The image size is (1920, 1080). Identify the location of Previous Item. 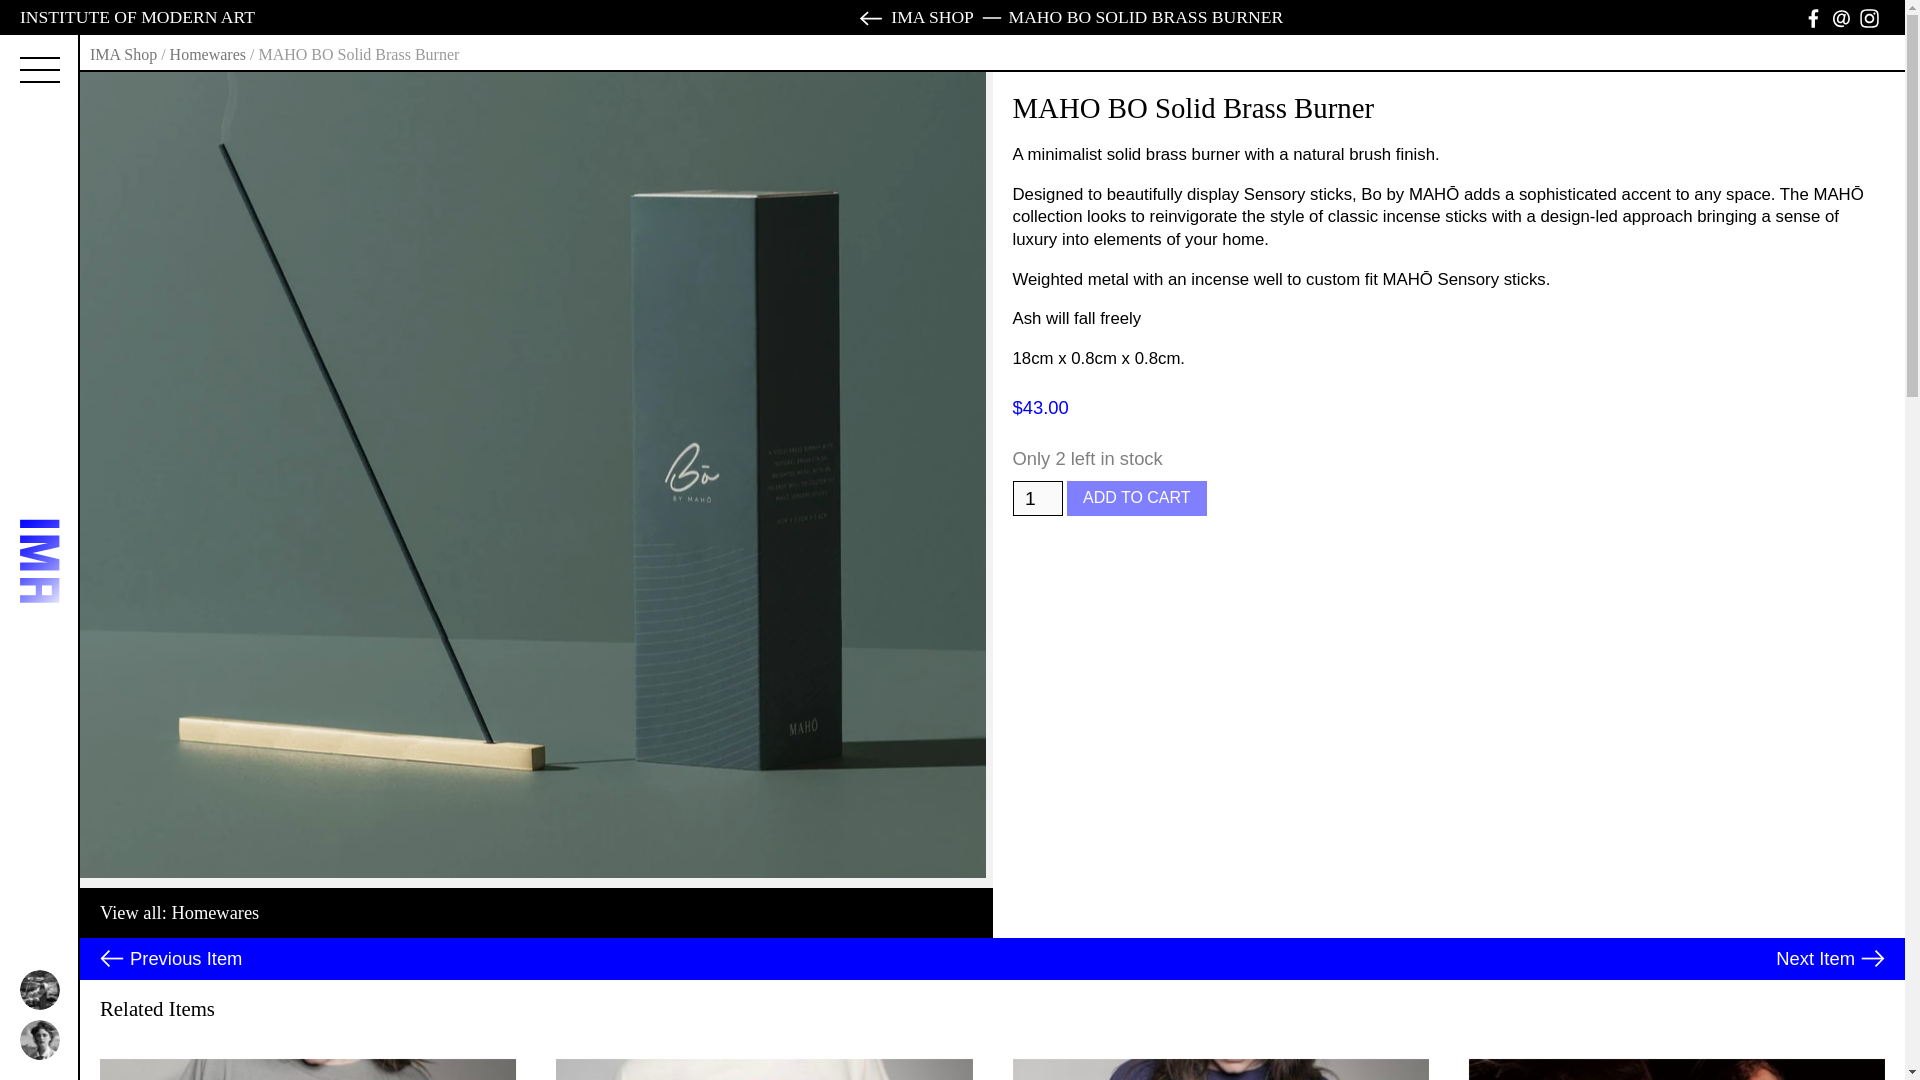
(170, 958).